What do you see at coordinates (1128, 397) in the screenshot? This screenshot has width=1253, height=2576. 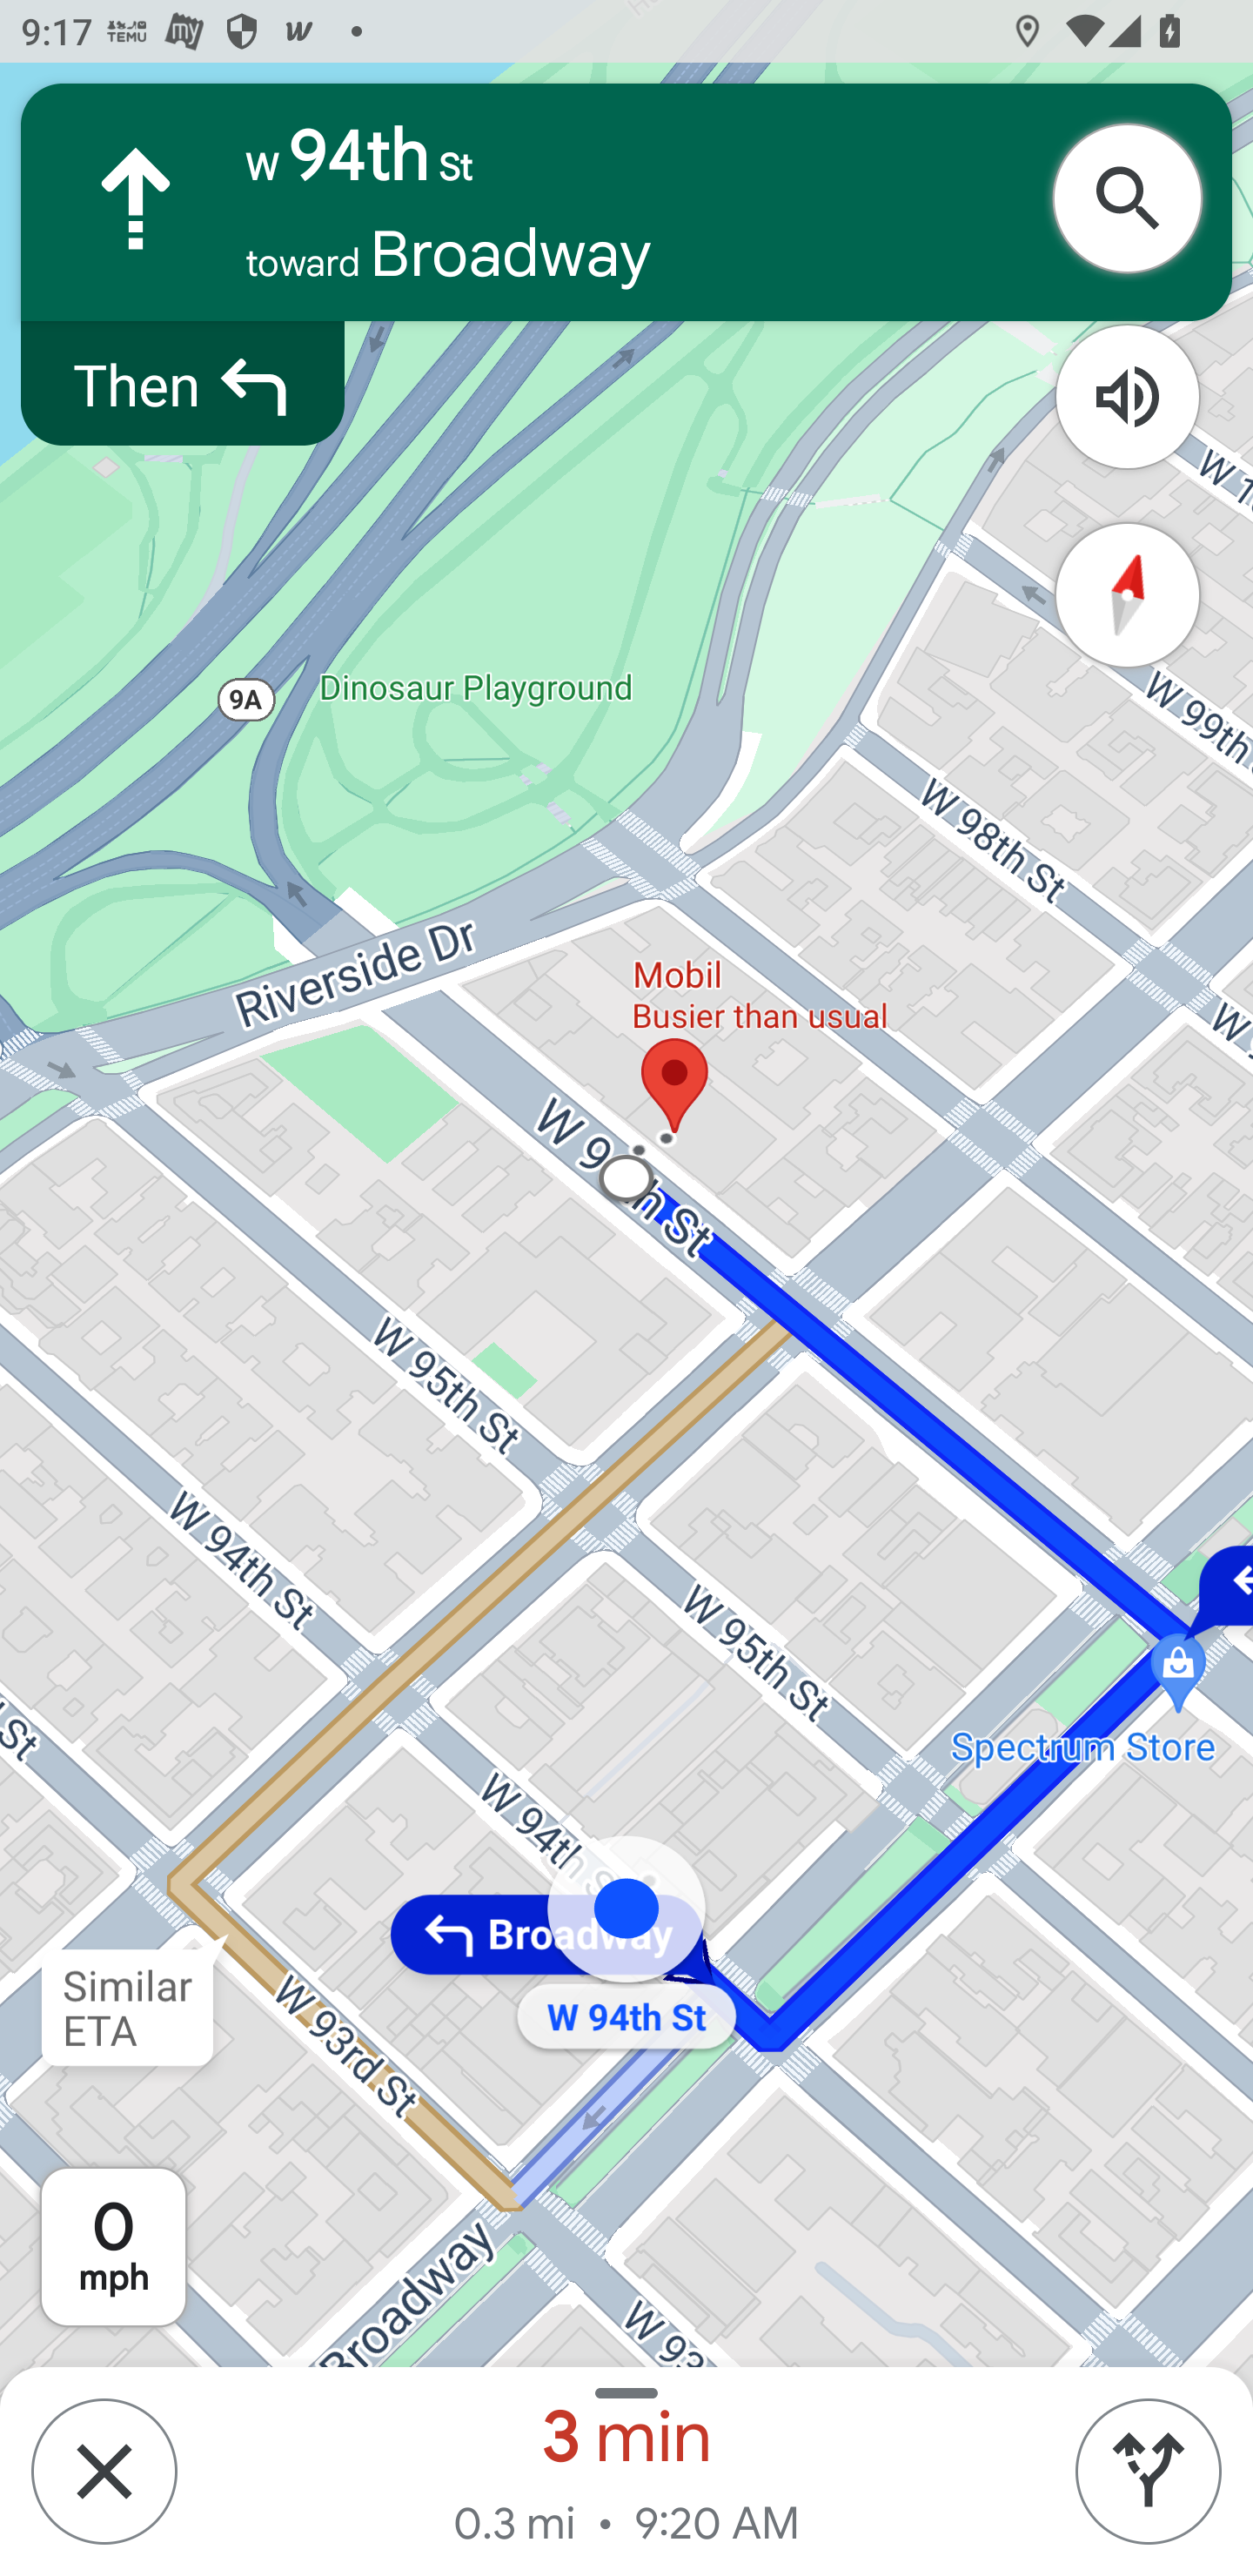 I see `Audio level selector: unmuted` at bounding box center [1128, 397].